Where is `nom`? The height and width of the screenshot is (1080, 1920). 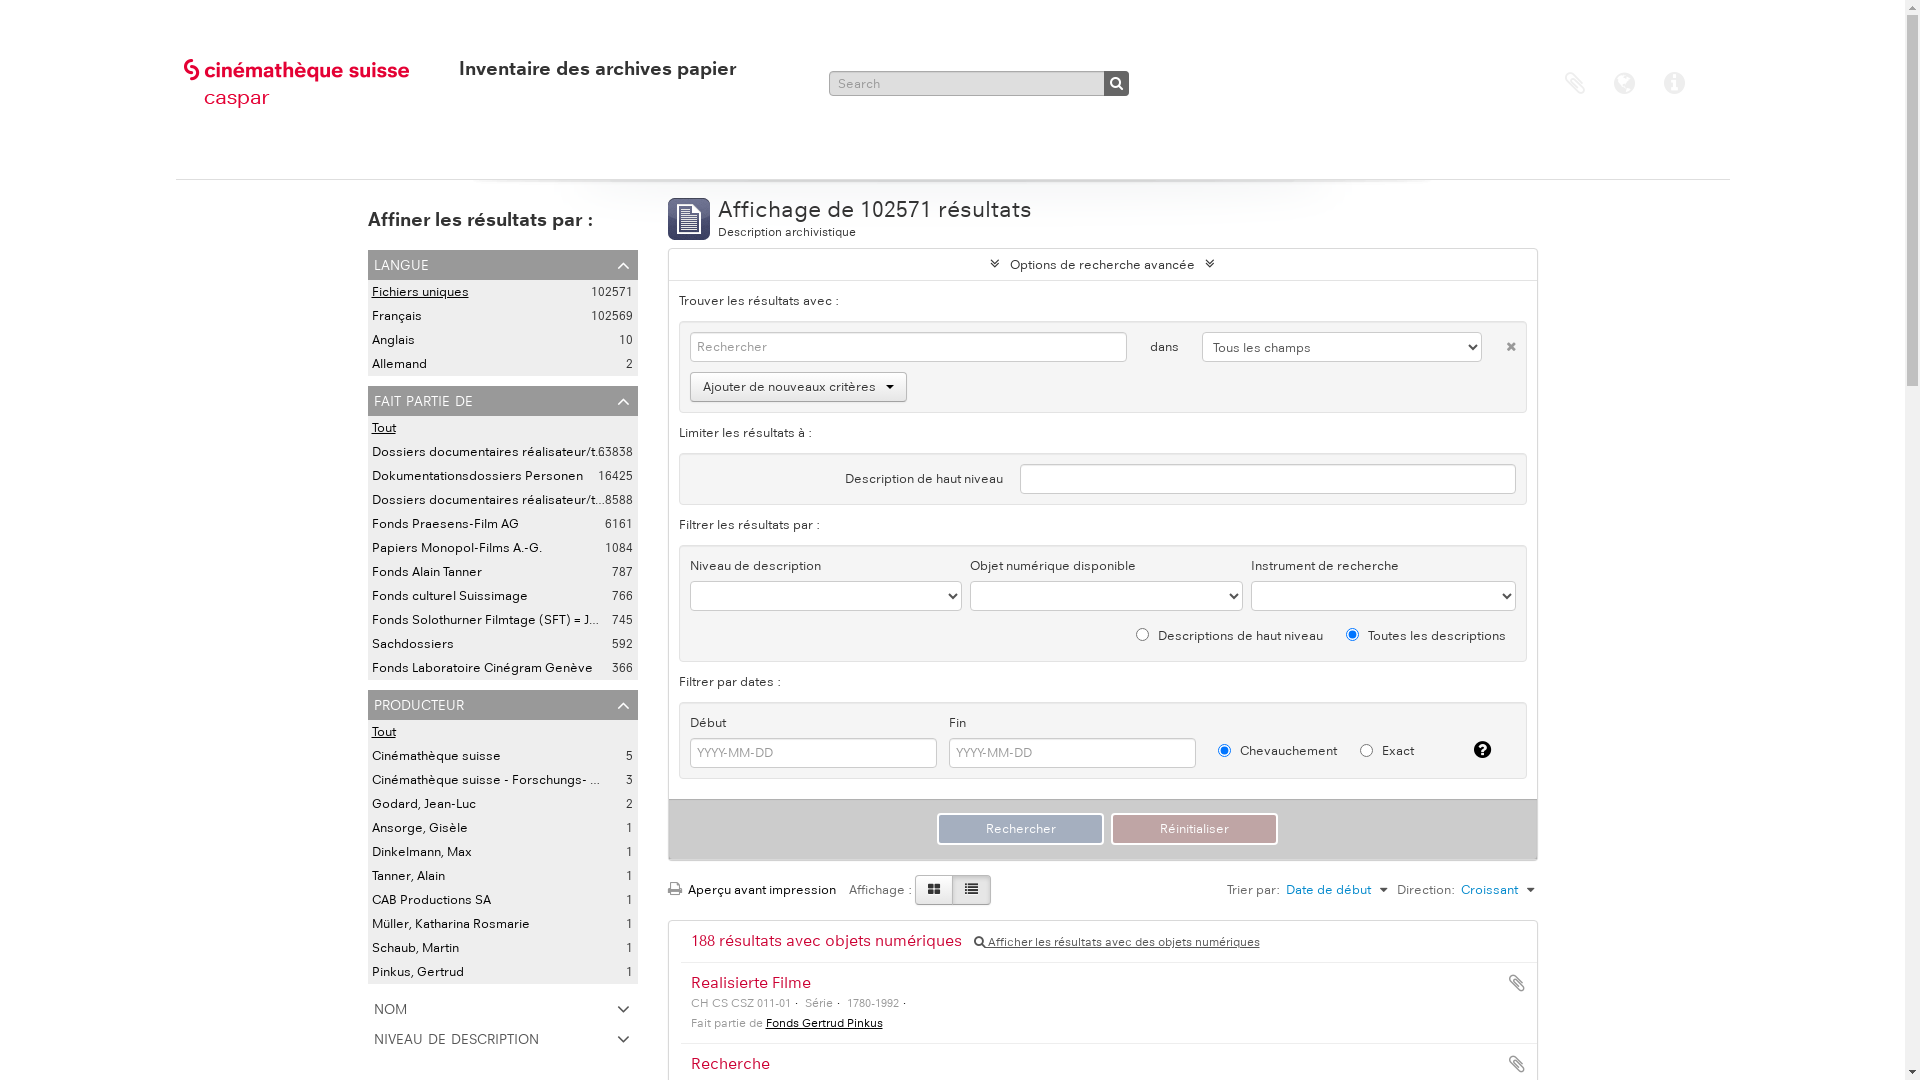
nom is located at coordinates (503, 1009).